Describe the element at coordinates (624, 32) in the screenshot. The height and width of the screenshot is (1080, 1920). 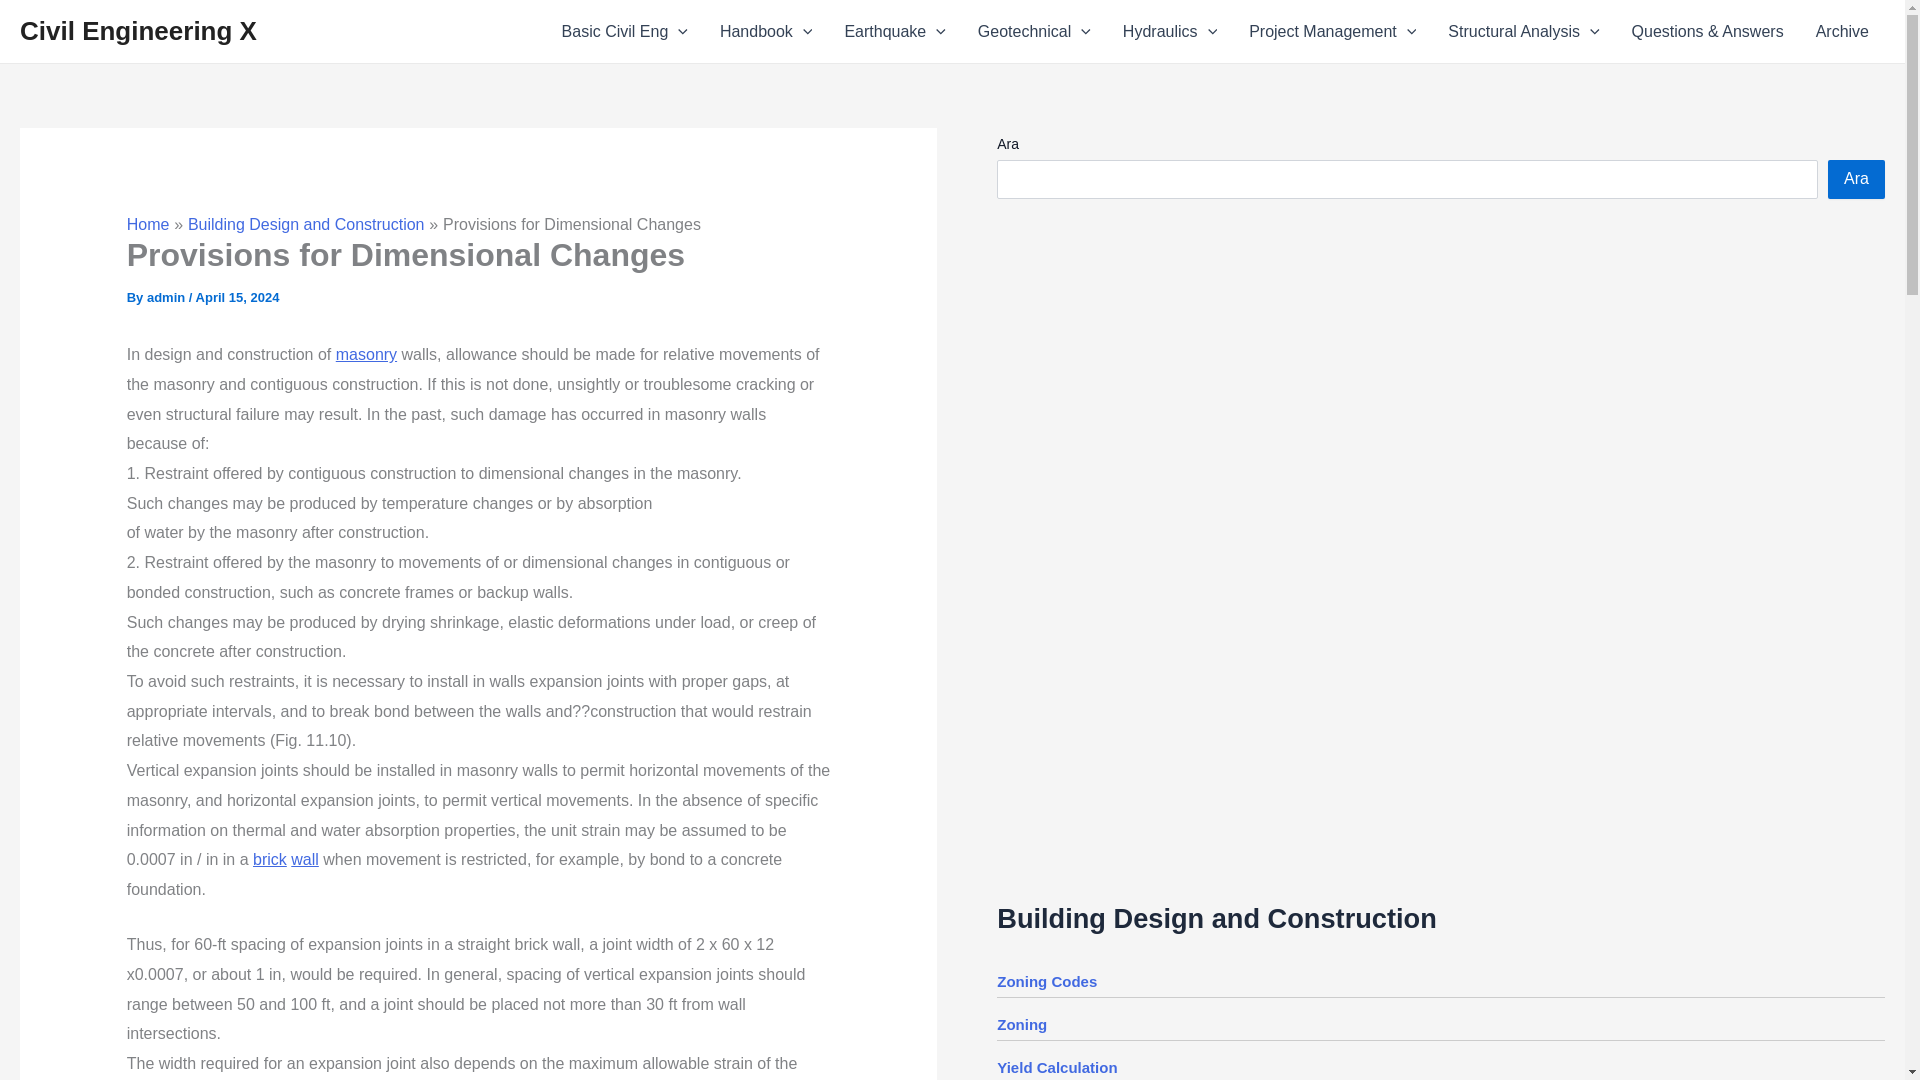
I see `Basic Civil Eng` at that location.